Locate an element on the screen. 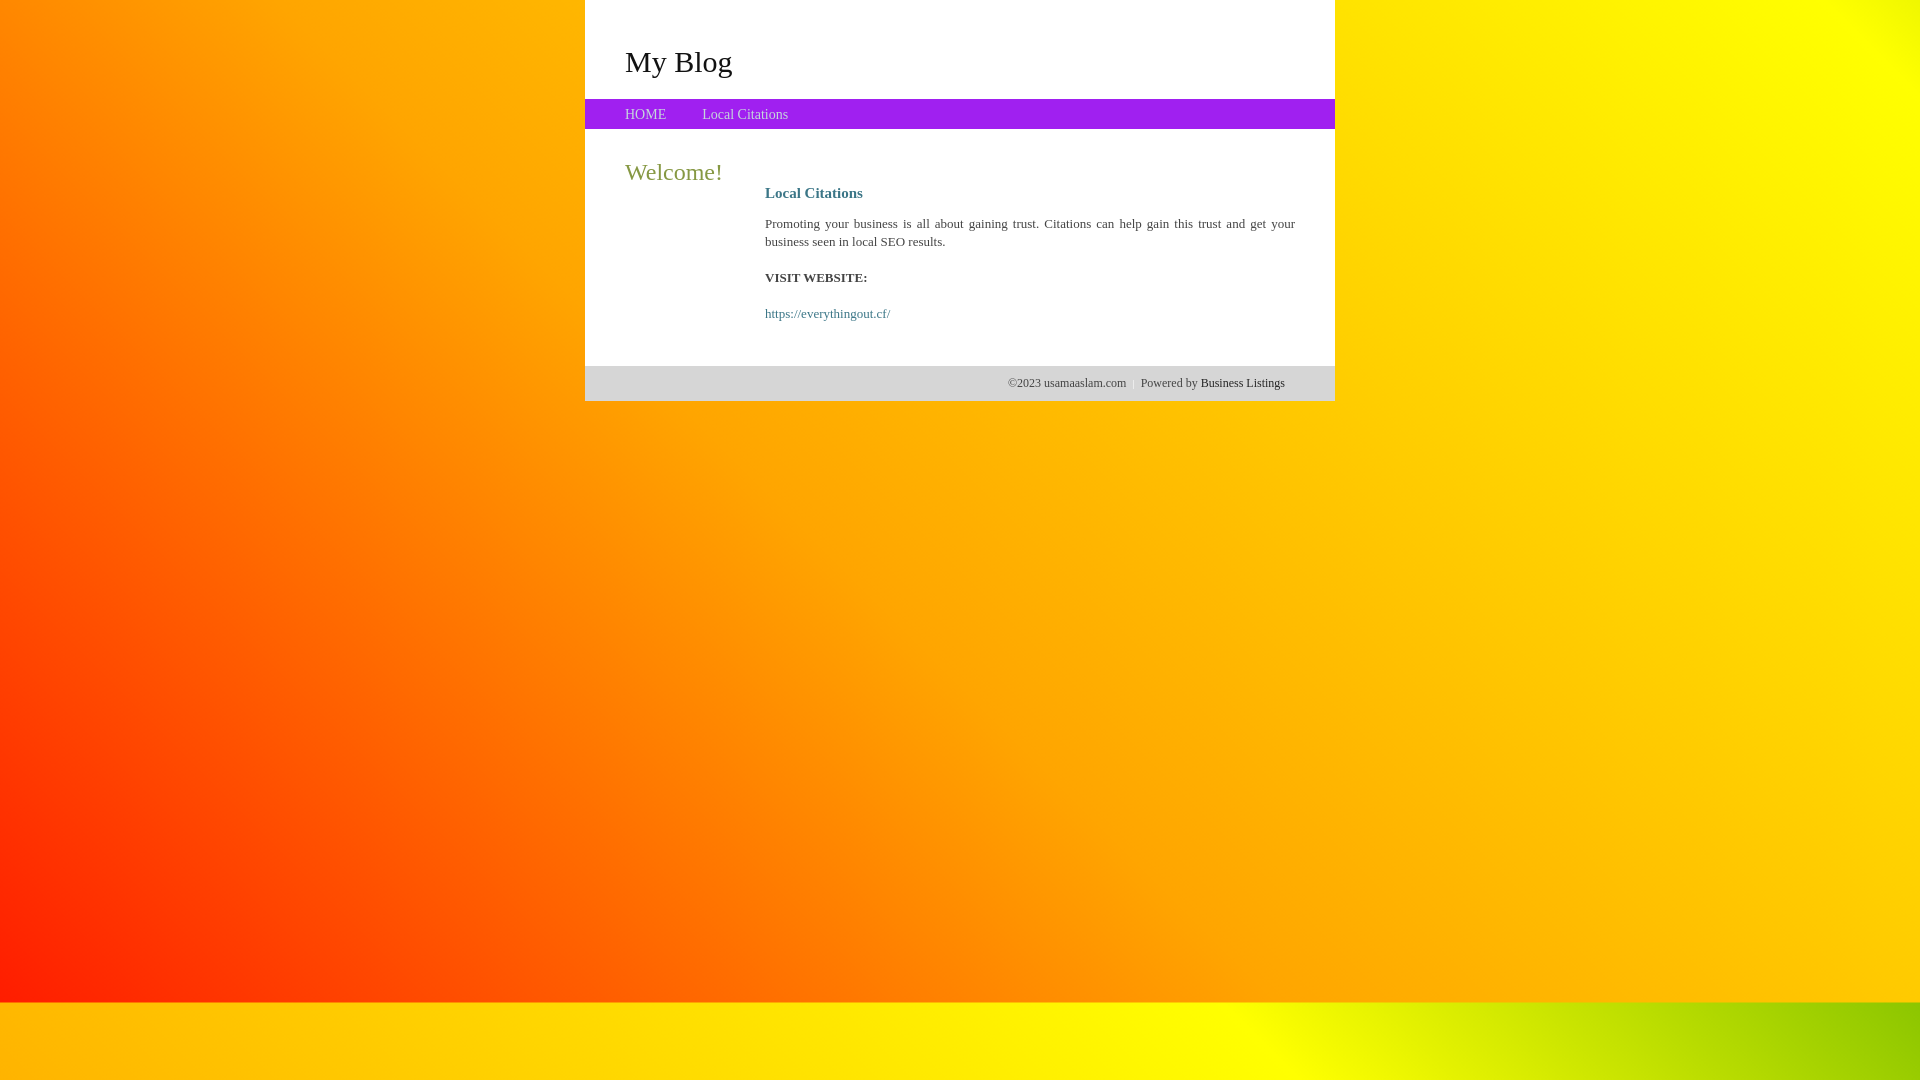  HOME is located at coordinates (646, 114).